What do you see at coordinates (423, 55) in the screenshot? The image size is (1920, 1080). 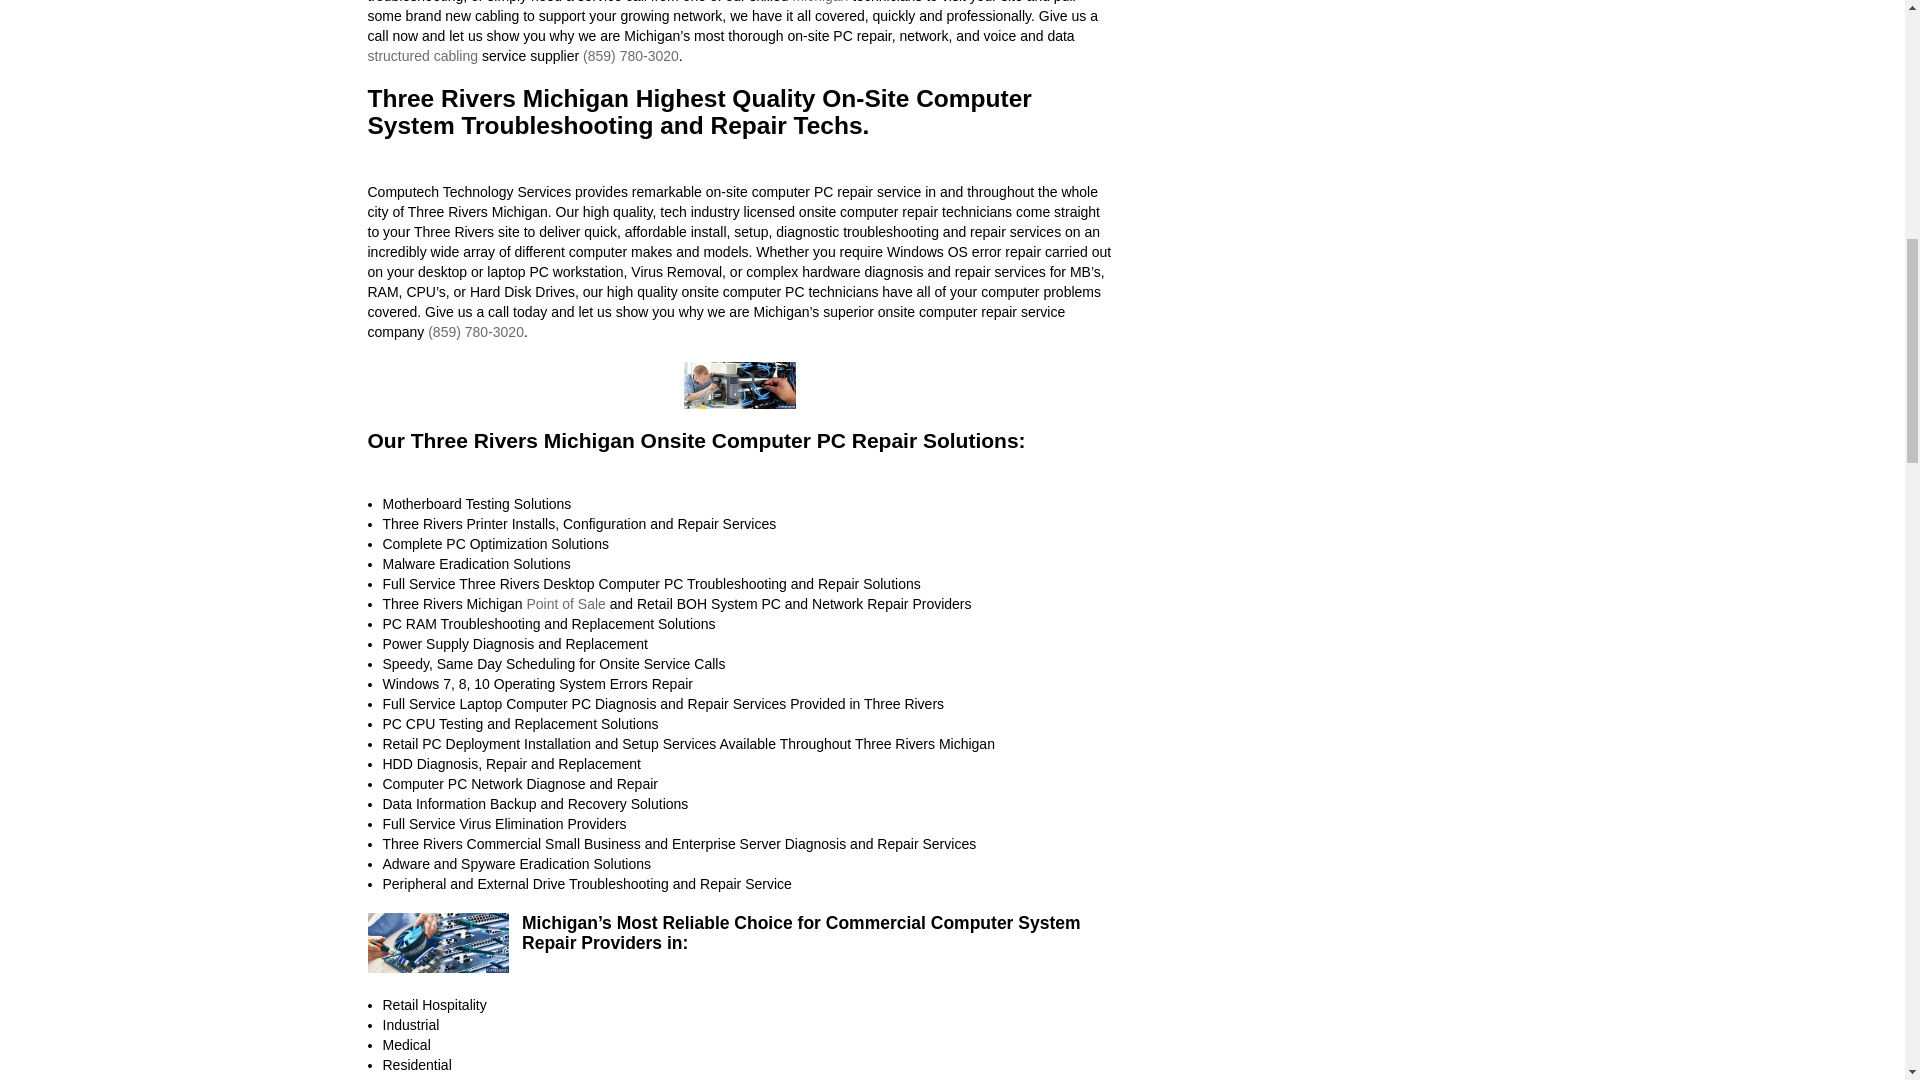 I see `structured cabling` at bounding box center [423, 55].